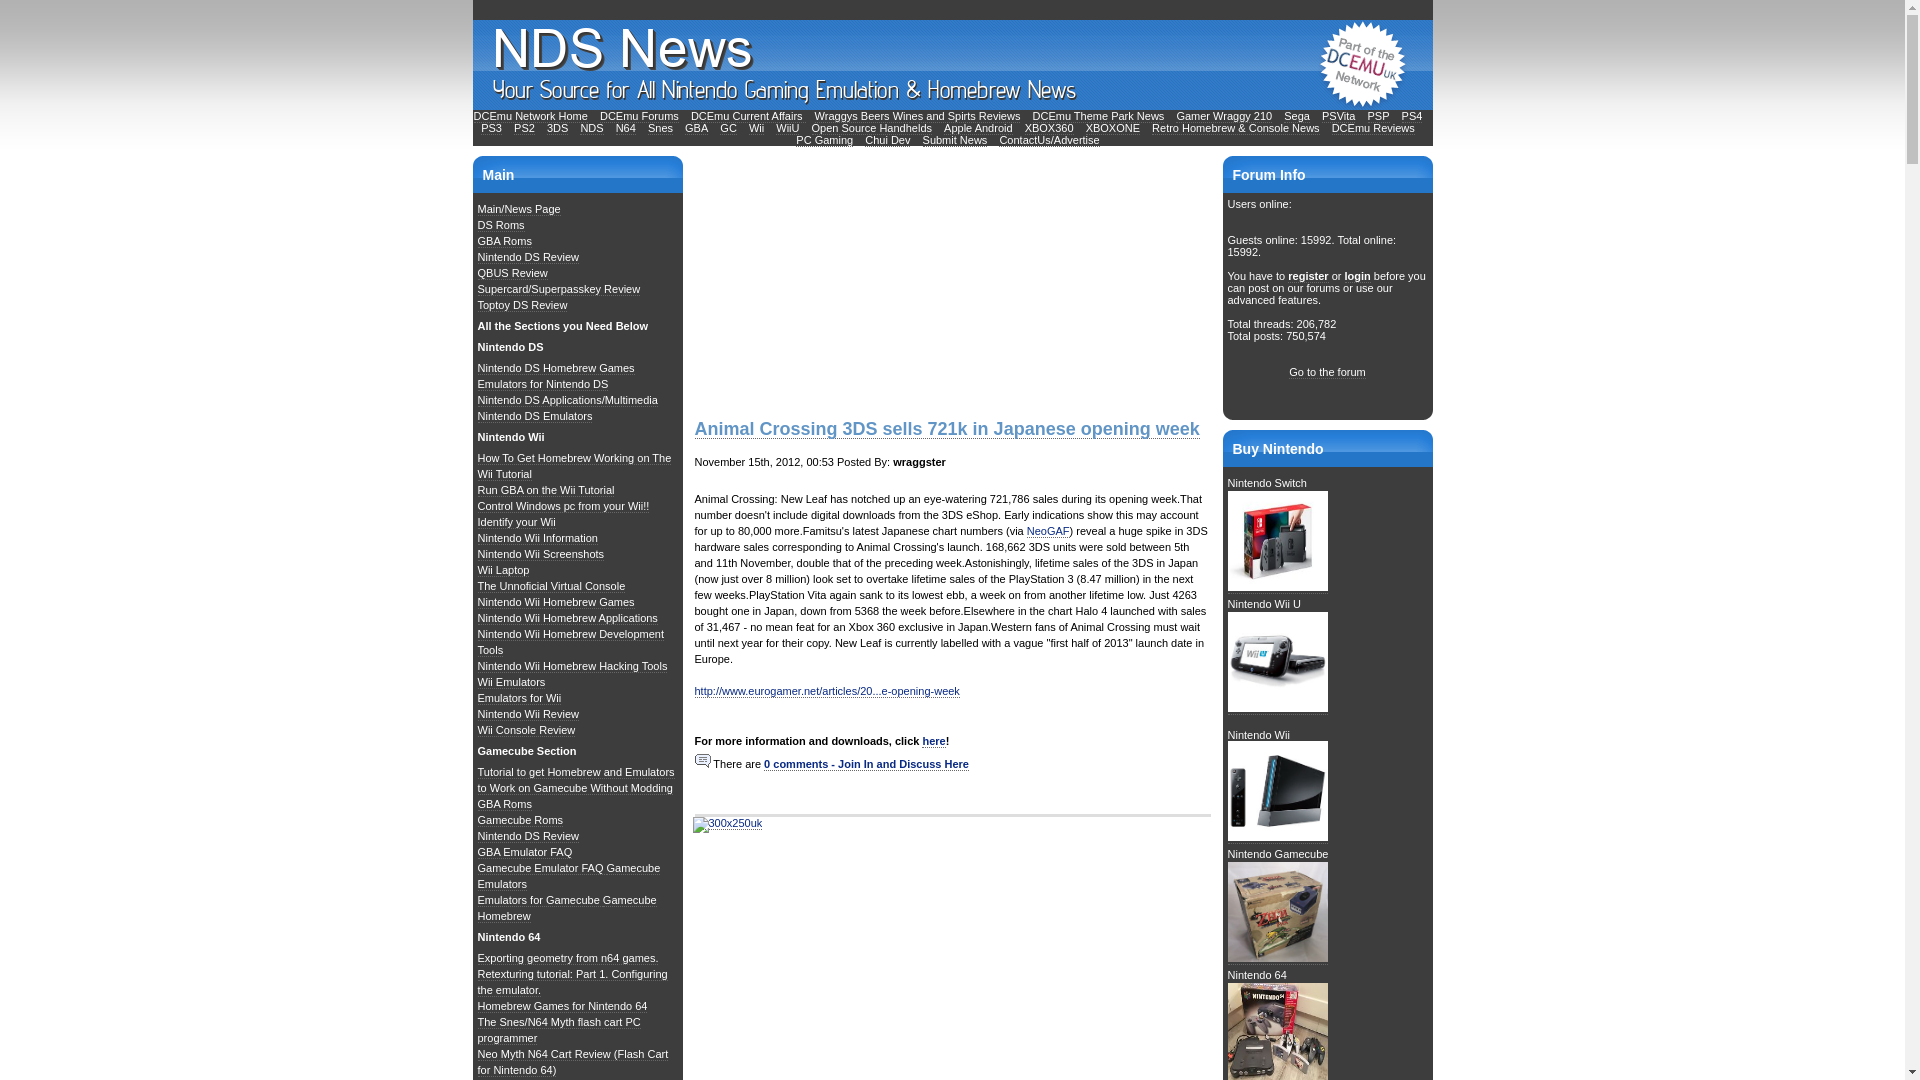  What do you see at coordinates (660, 128) in the screenshot?
I see `Snes` at bounding box center [660, 128].